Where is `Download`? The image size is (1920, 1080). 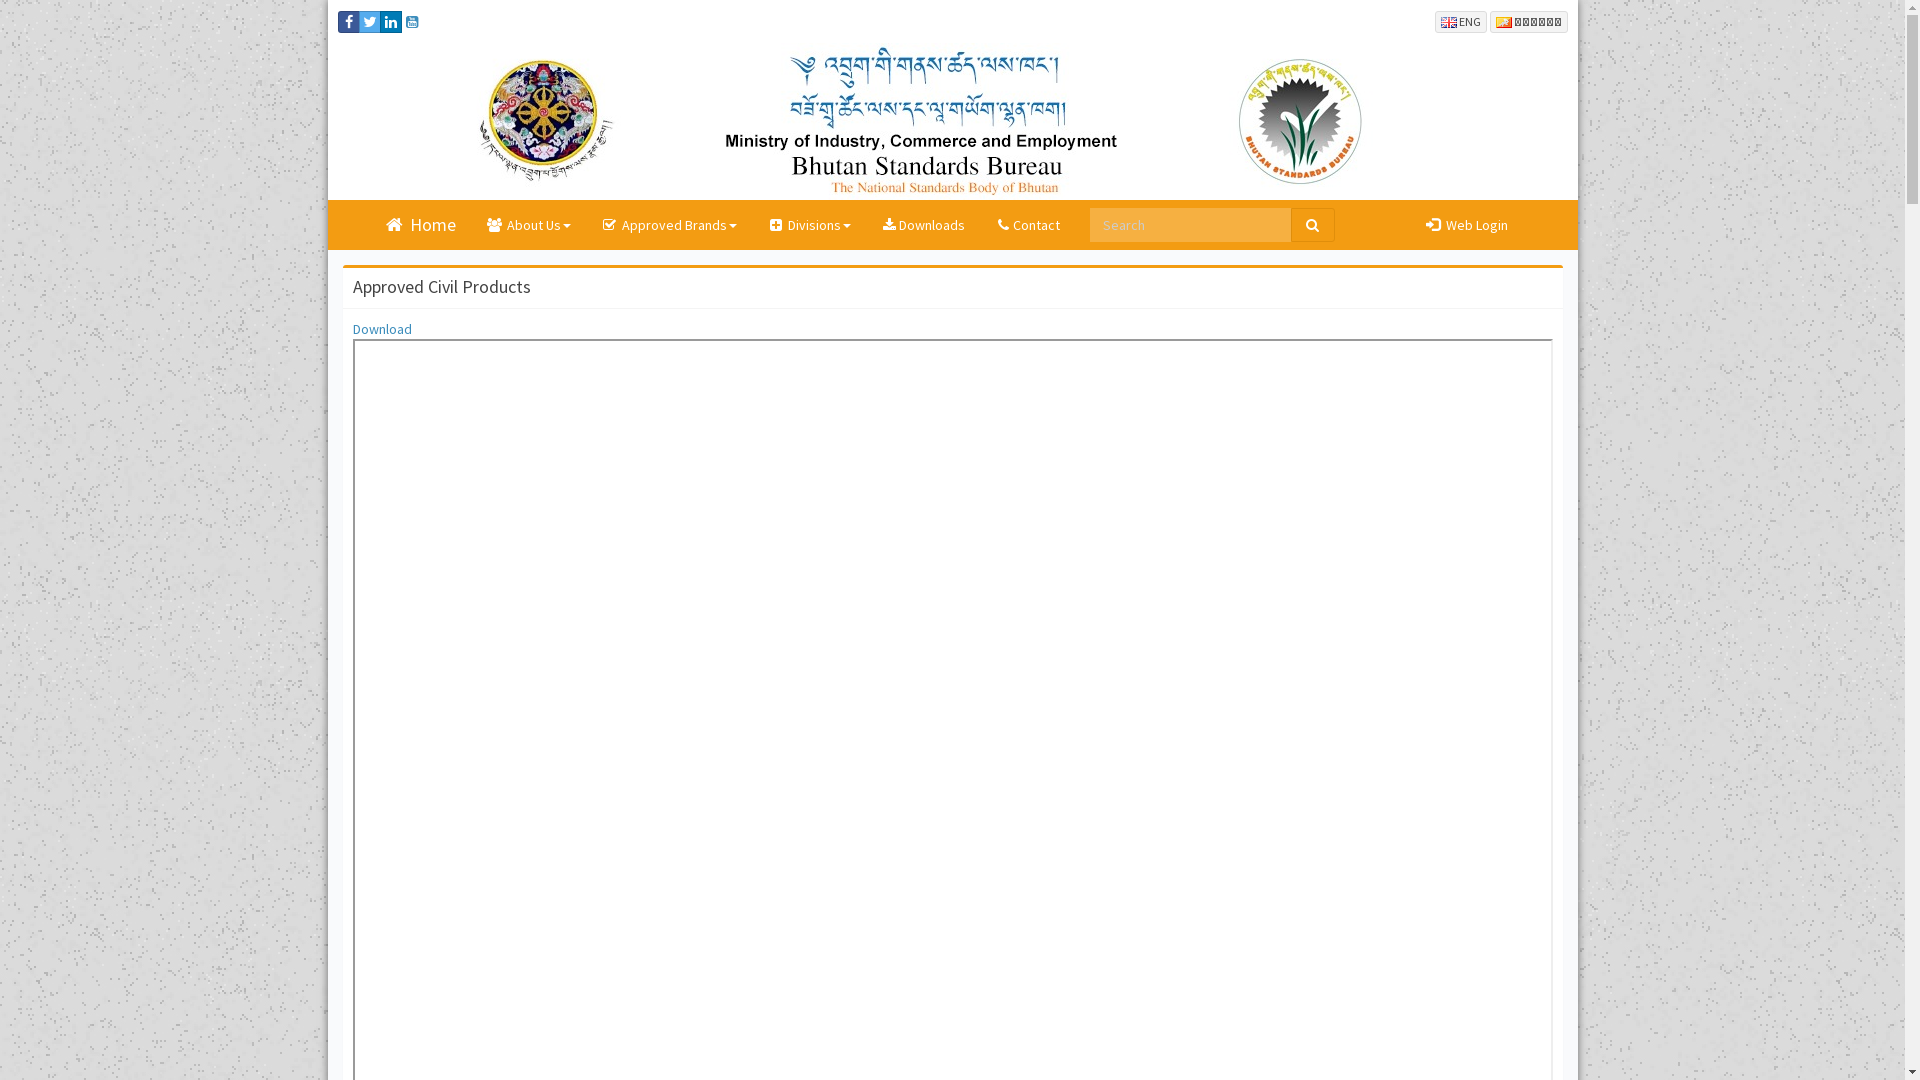 Download is located at coordinates (382, 329).